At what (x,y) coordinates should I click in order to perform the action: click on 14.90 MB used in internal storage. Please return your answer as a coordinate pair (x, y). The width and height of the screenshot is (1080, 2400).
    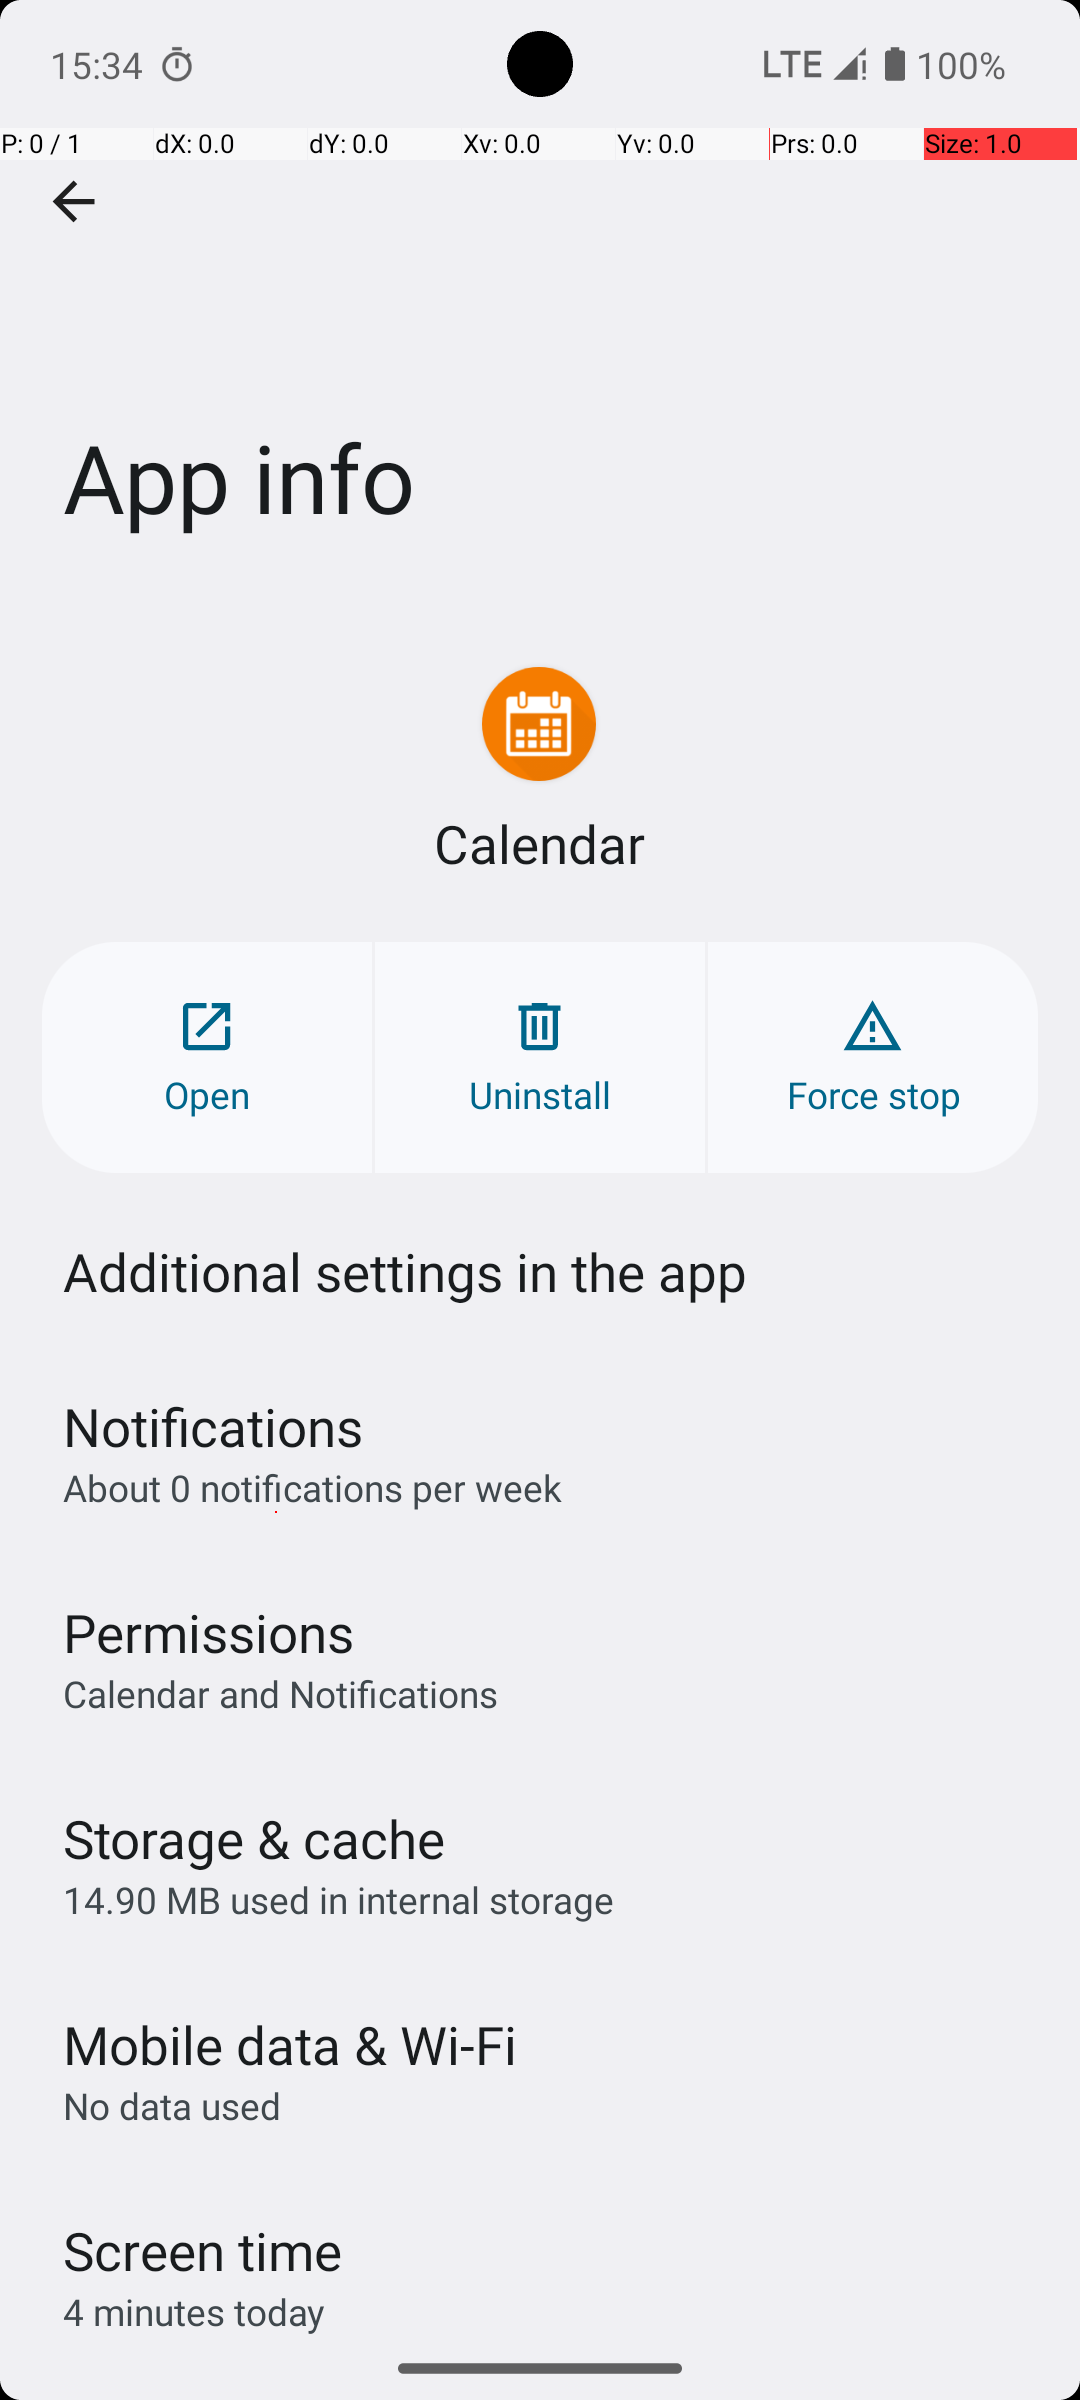
    Looking at the image, I should click on (338, 1900).